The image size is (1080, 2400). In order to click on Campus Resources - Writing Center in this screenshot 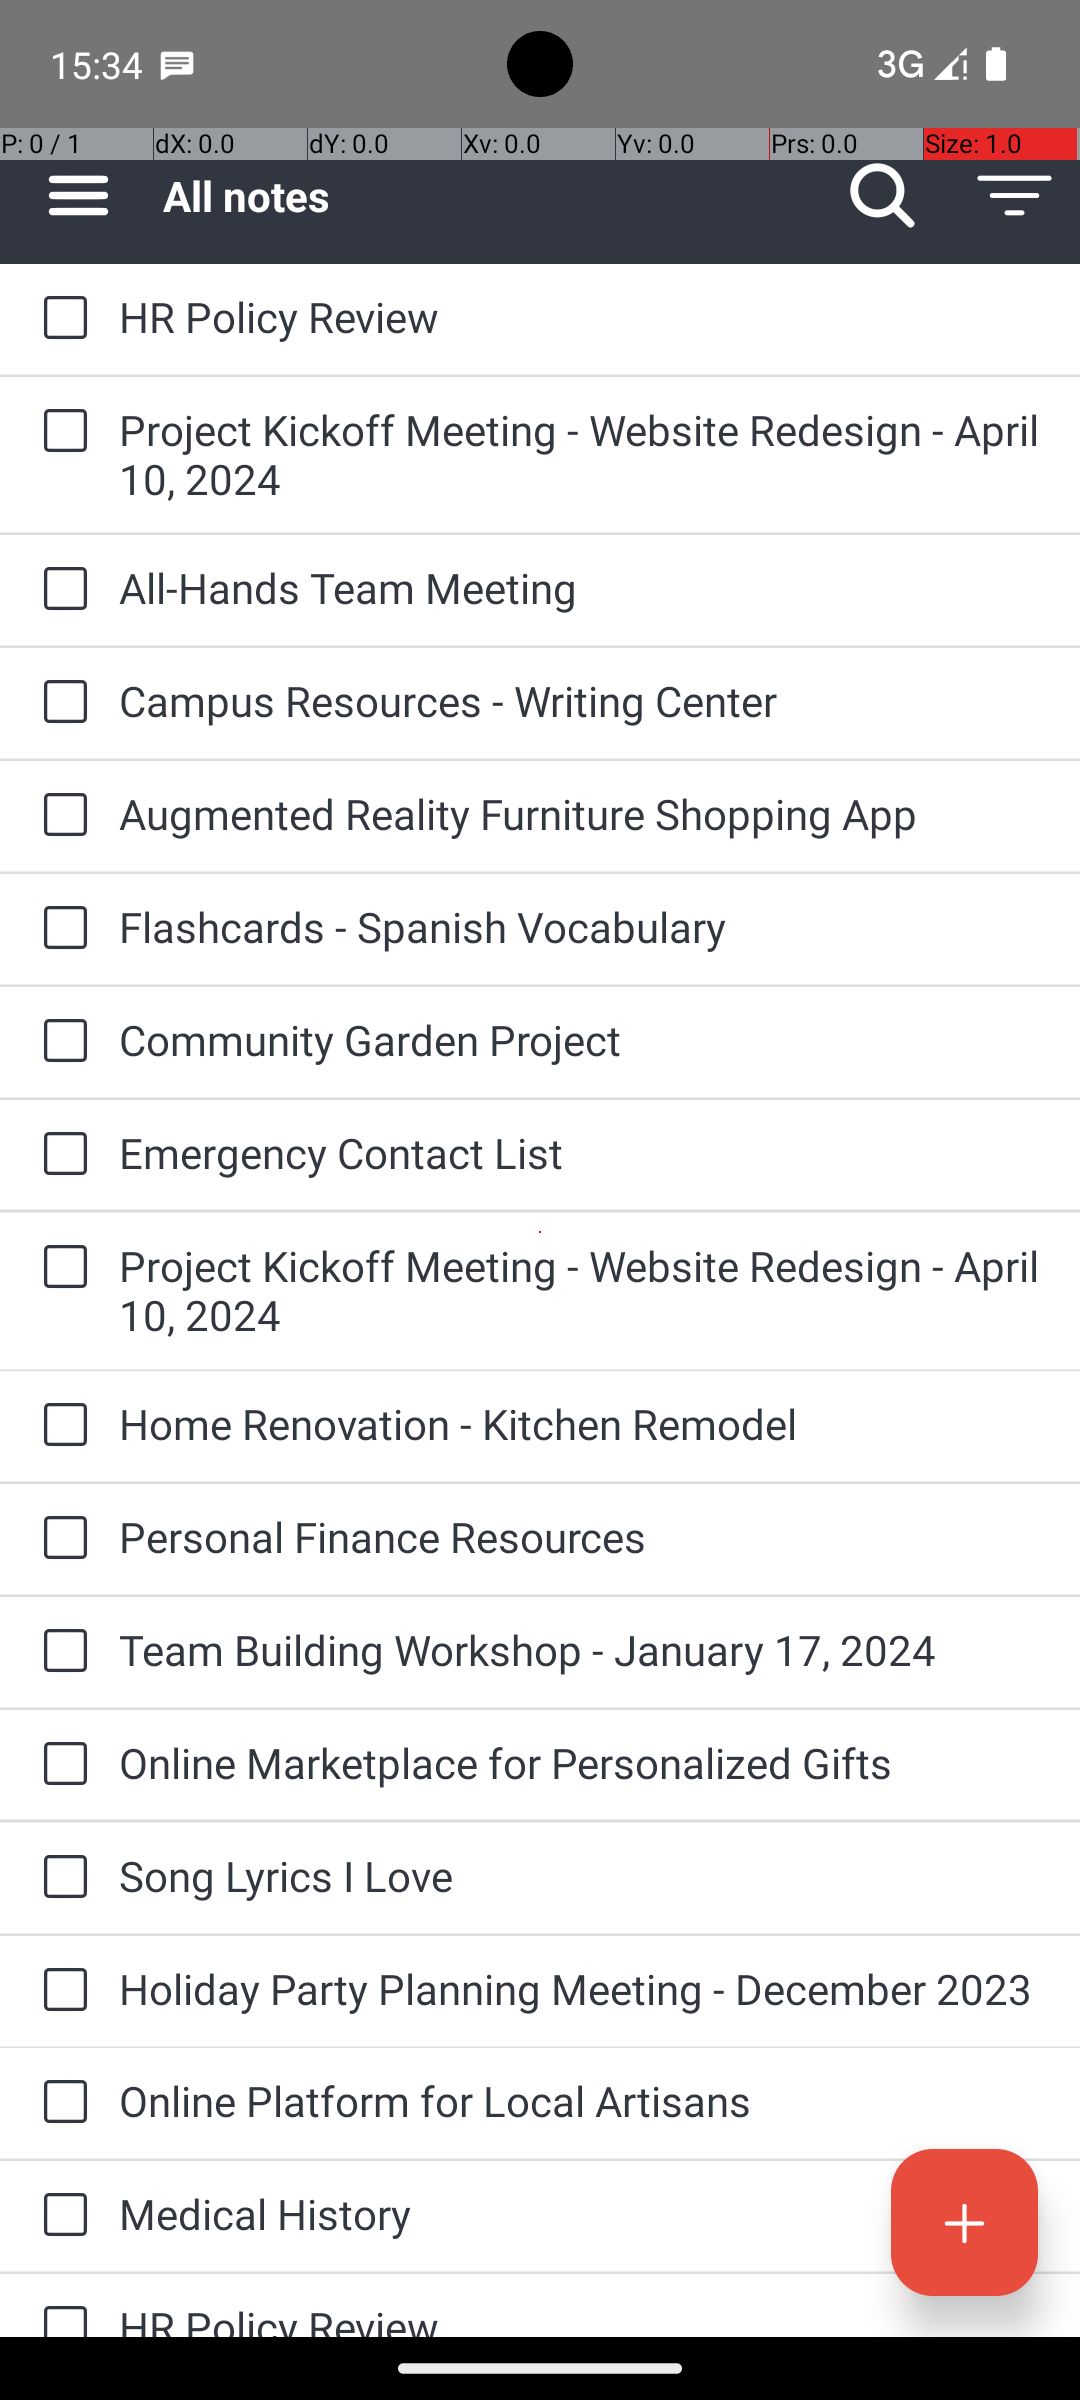, I will do `click(580, 700)`.